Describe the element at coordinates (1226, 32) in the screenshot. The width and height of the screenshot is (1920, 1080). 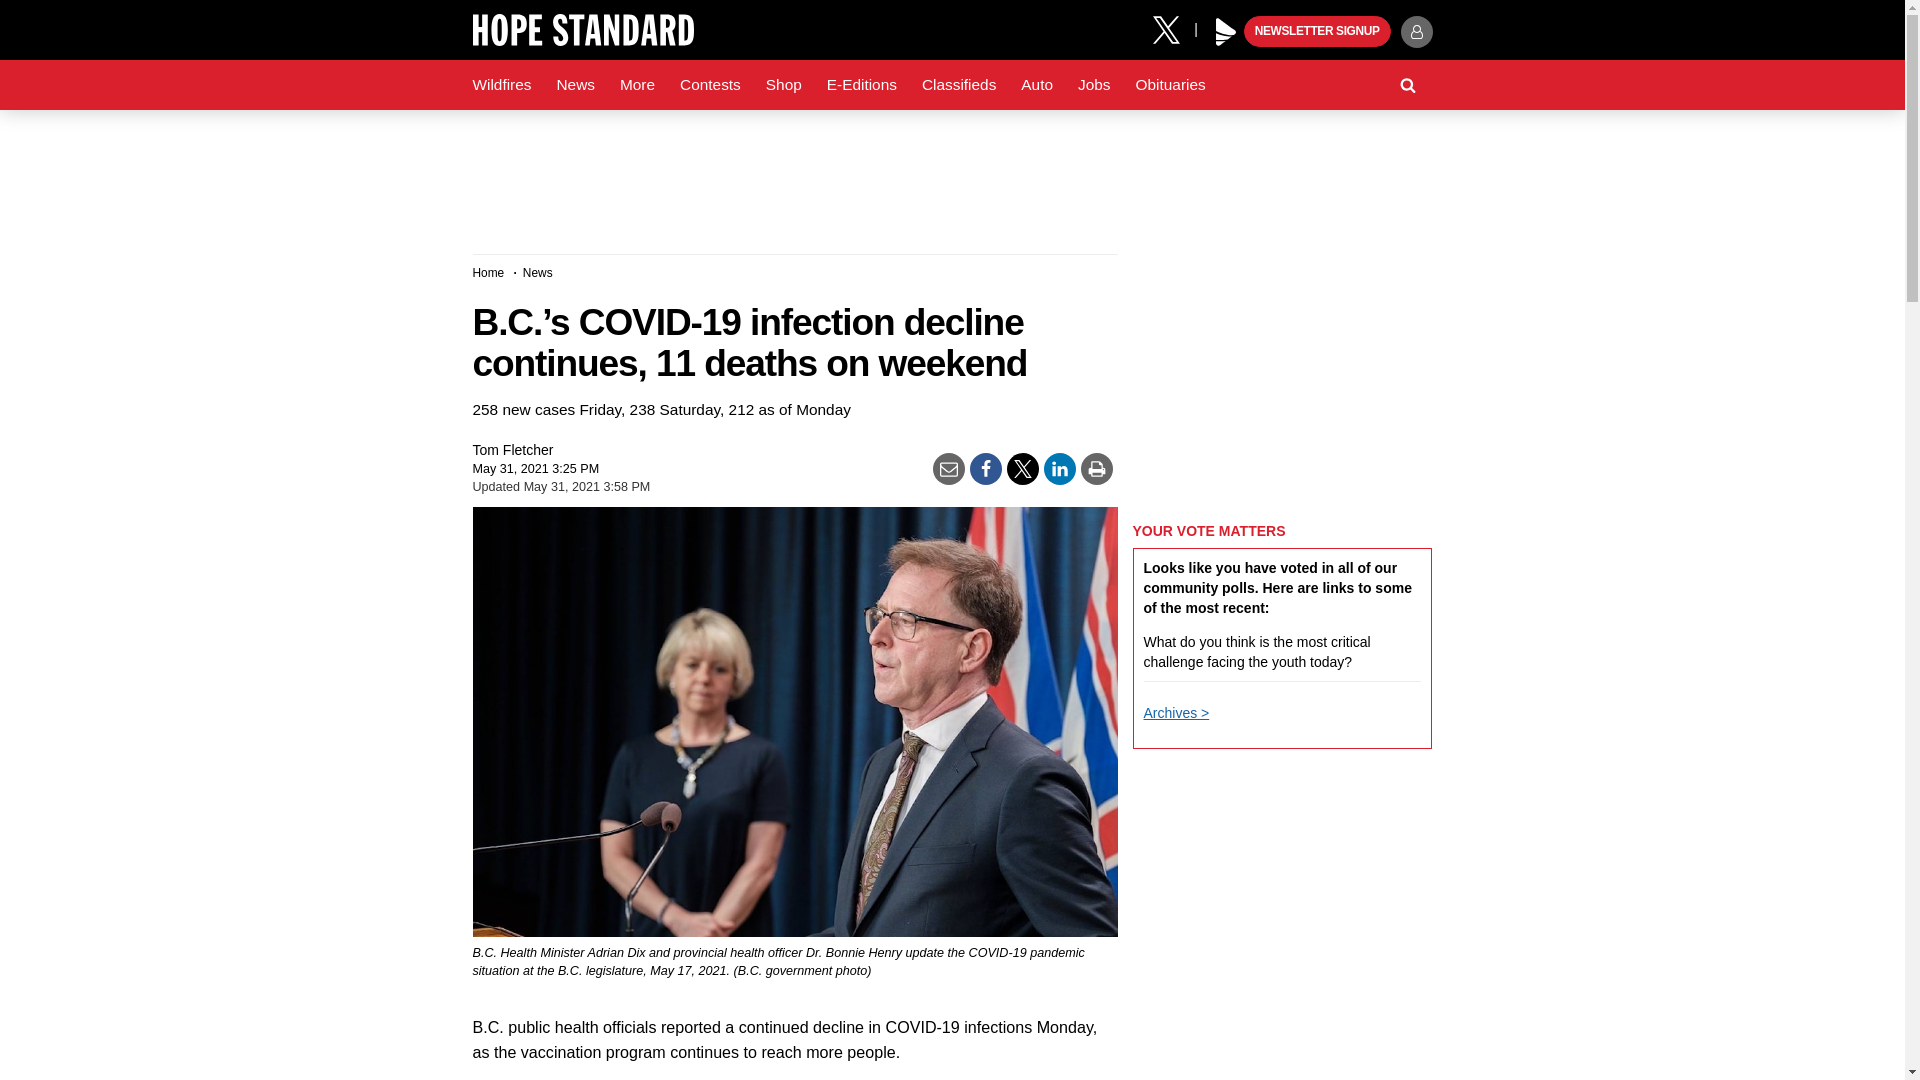
I see `Black Press Media` at that location.